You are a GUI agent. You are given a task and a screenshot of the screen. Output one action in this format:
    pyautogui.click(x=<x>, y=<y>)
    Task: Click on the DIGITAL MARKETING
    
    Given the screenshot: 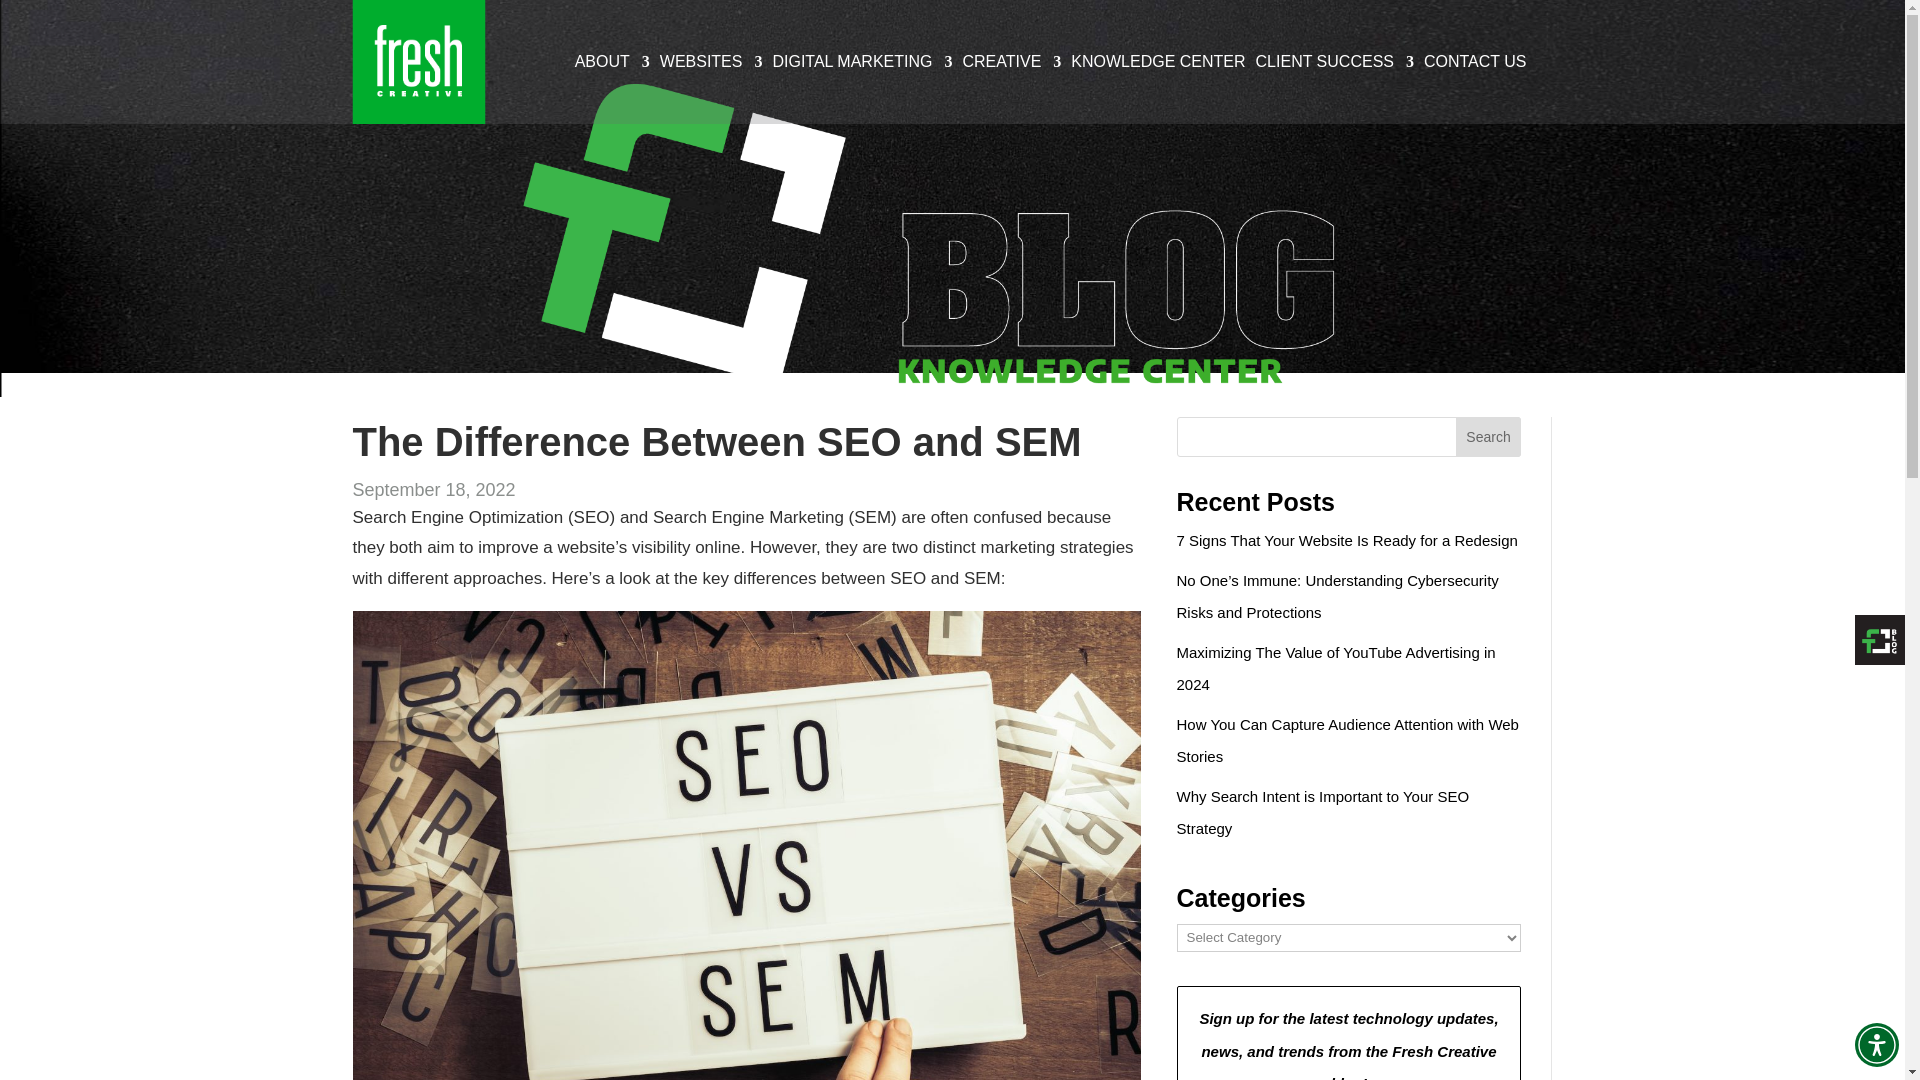 What is the action you would take?
    pyautogui.click(x=862, y=62)
    